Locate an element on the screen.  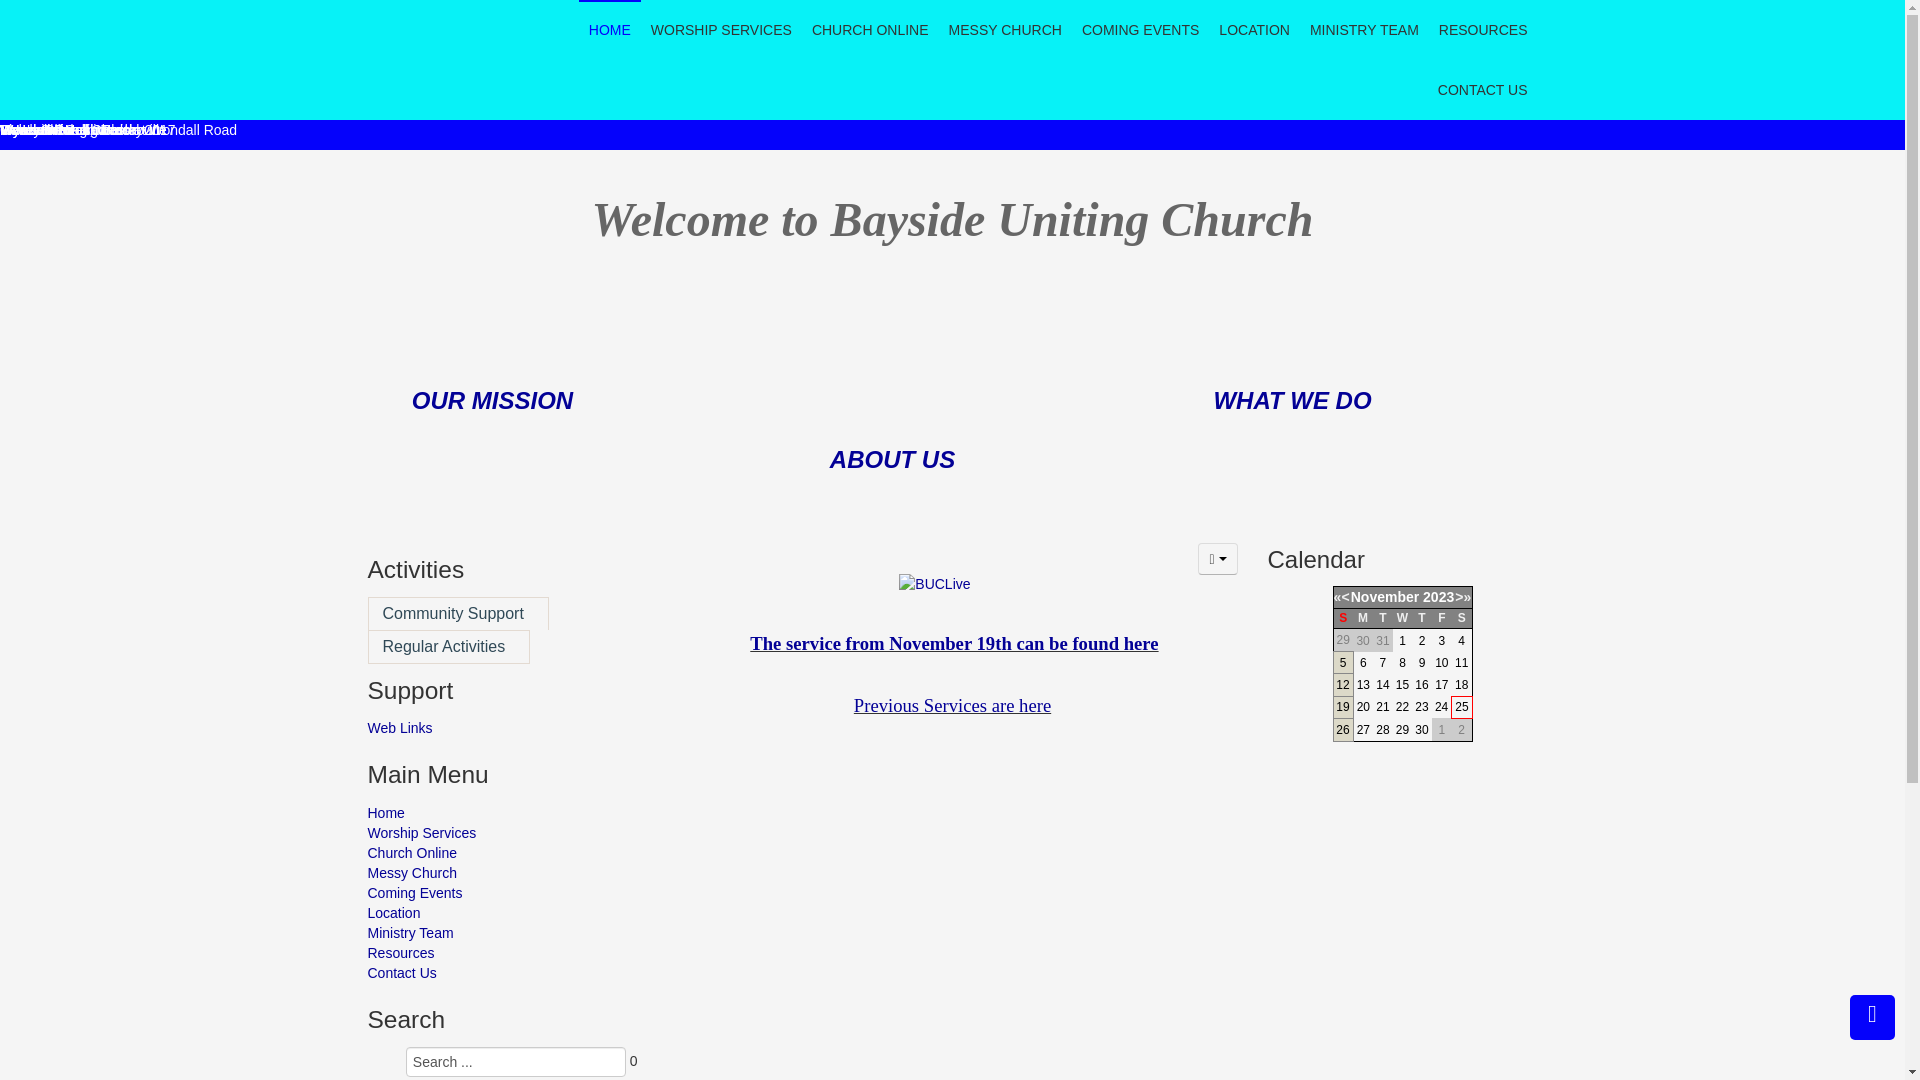
WORSHIP SERVICES is located at coordinates (722, 30).